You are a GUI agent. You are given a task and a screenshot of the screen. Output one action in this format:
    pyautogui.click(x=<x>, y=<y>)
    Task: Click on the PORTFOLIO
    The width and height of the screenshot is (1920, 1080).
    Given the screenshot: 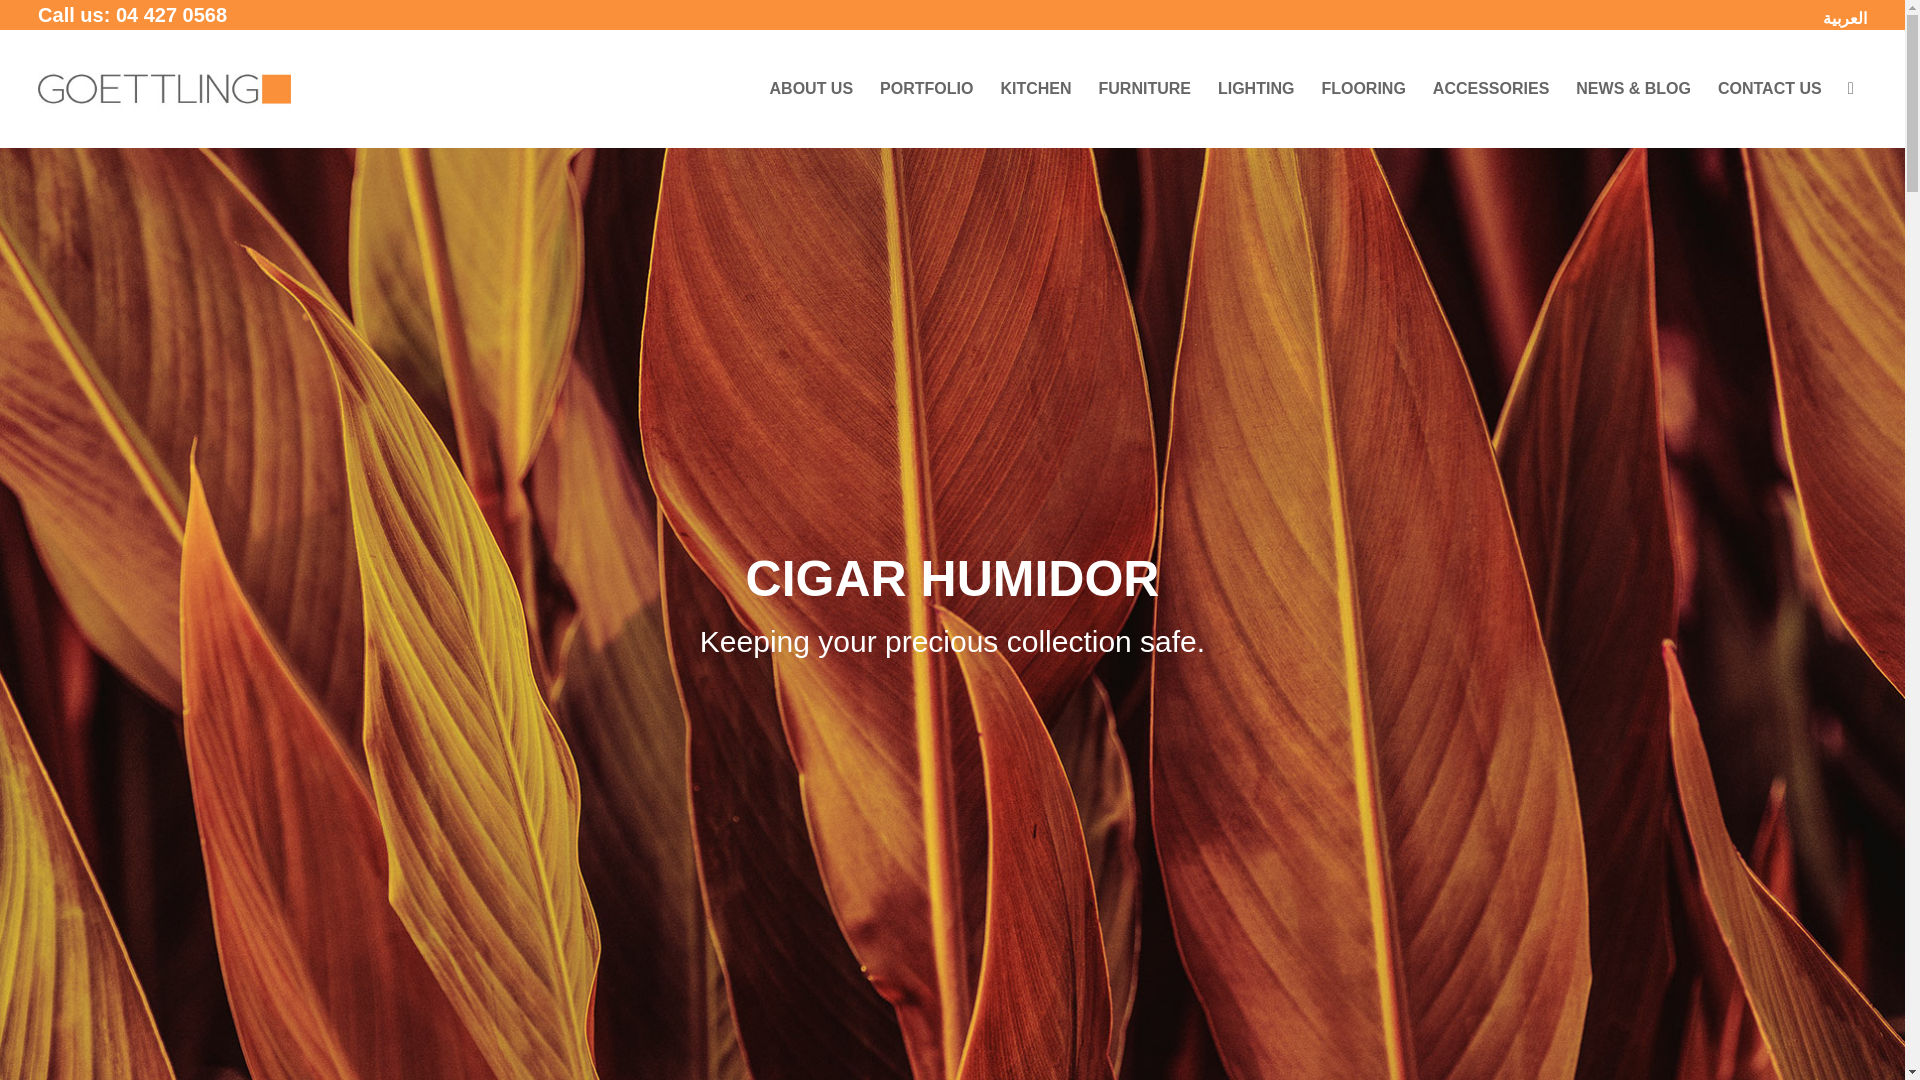 What is the action you would take?
    pyautogui.click(x=926, y=88)
    